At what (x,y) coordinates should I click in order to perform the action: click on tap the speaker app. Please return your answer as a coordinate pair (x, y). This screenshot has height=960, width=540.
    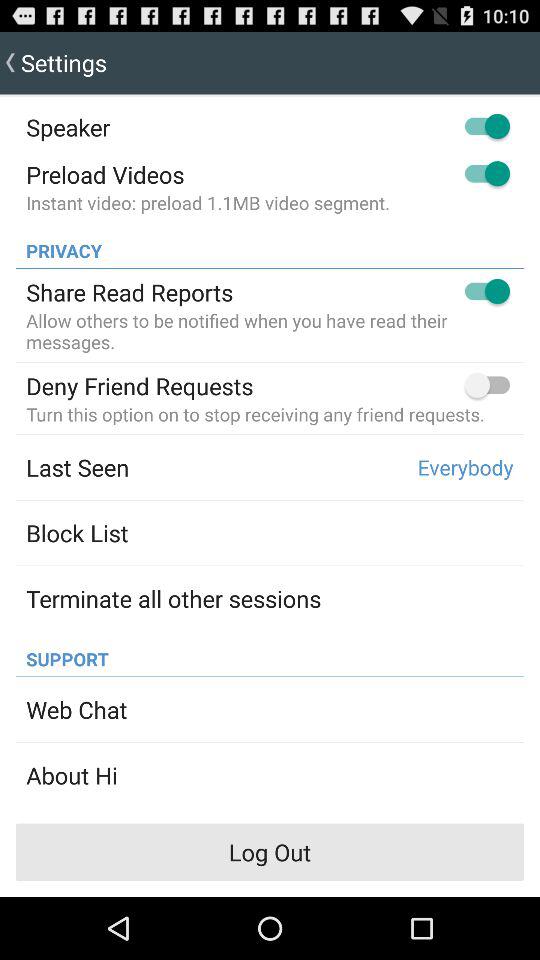
    Looking at the image, I should click on (68, 127).